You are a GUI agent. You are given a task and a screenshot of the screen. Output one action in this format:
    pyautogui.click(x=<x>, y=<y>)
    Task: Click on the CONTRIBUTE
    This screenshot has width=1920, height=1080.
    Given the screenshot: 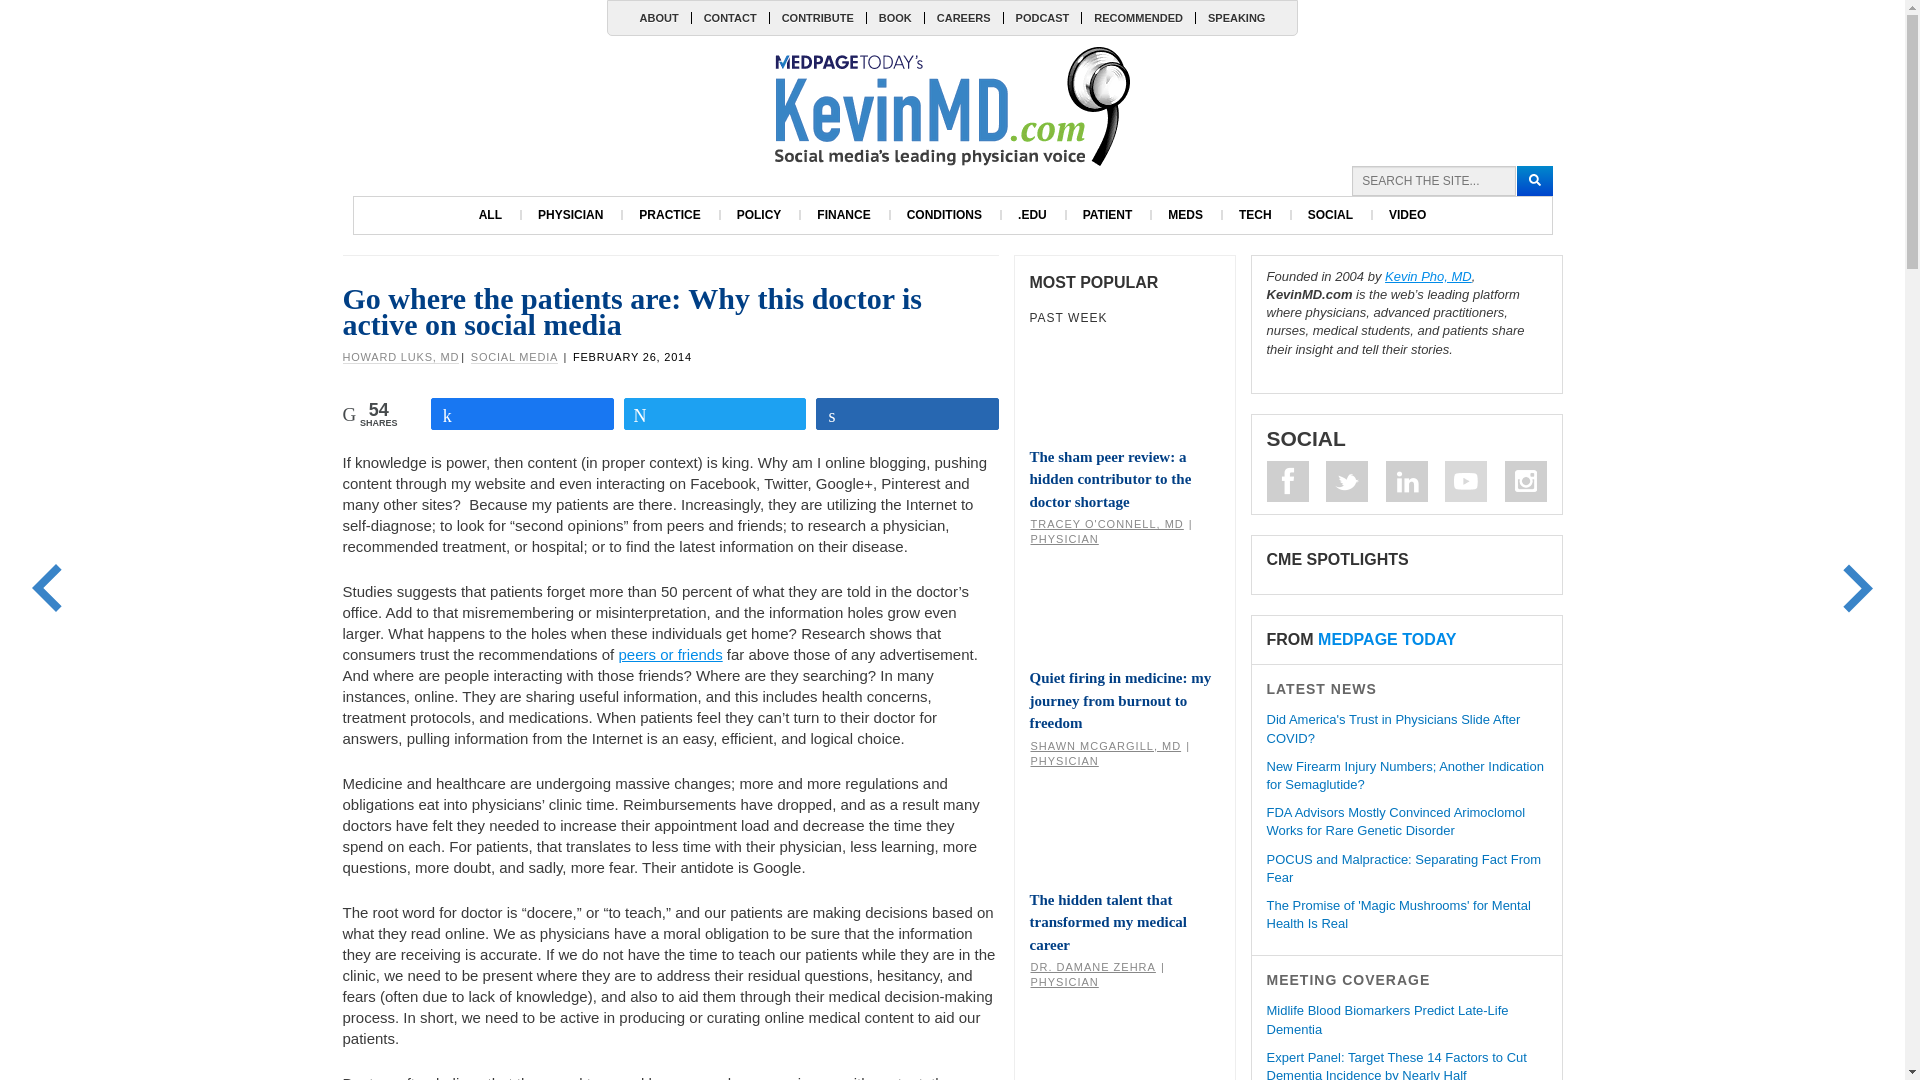 What is the action you would take?
    pyautogui.click(x=817, y=17)
    